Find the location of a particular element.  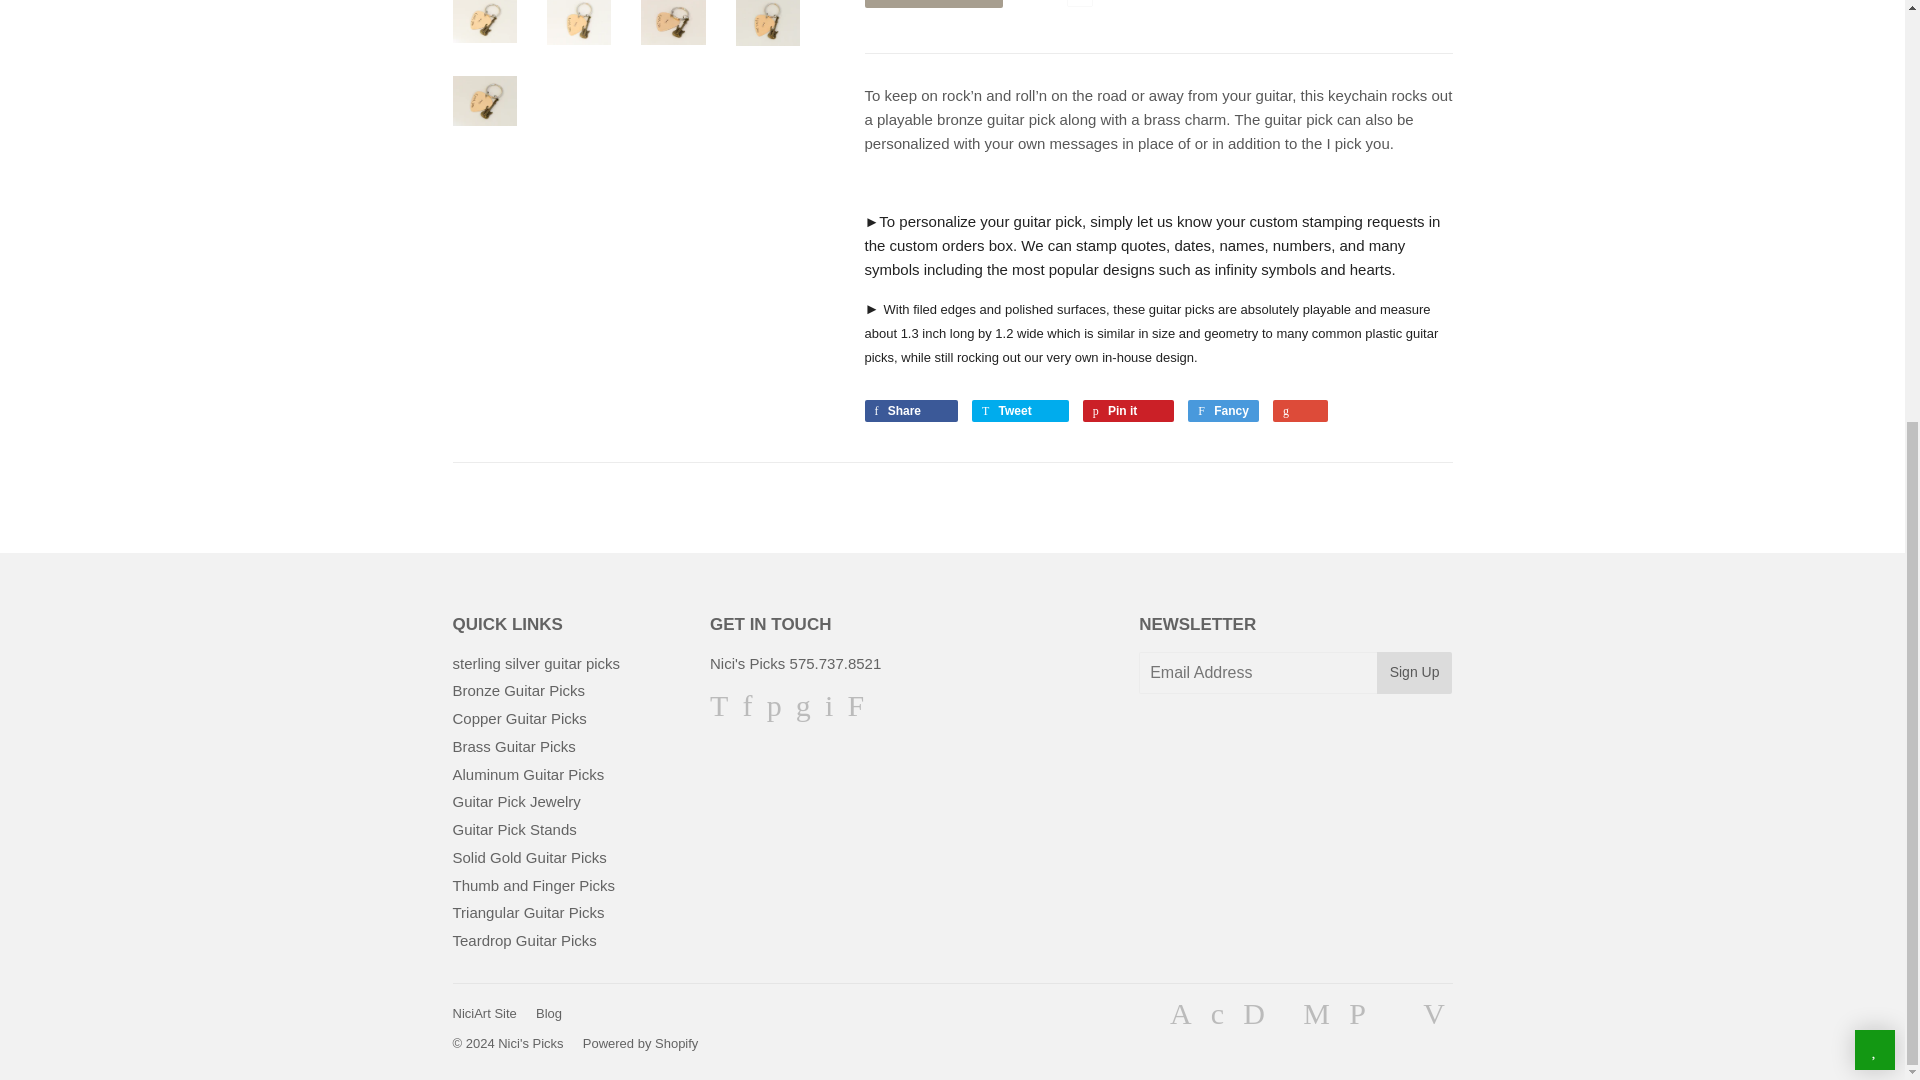

Guitar Pick Stands is located at coordinates (514, 829).